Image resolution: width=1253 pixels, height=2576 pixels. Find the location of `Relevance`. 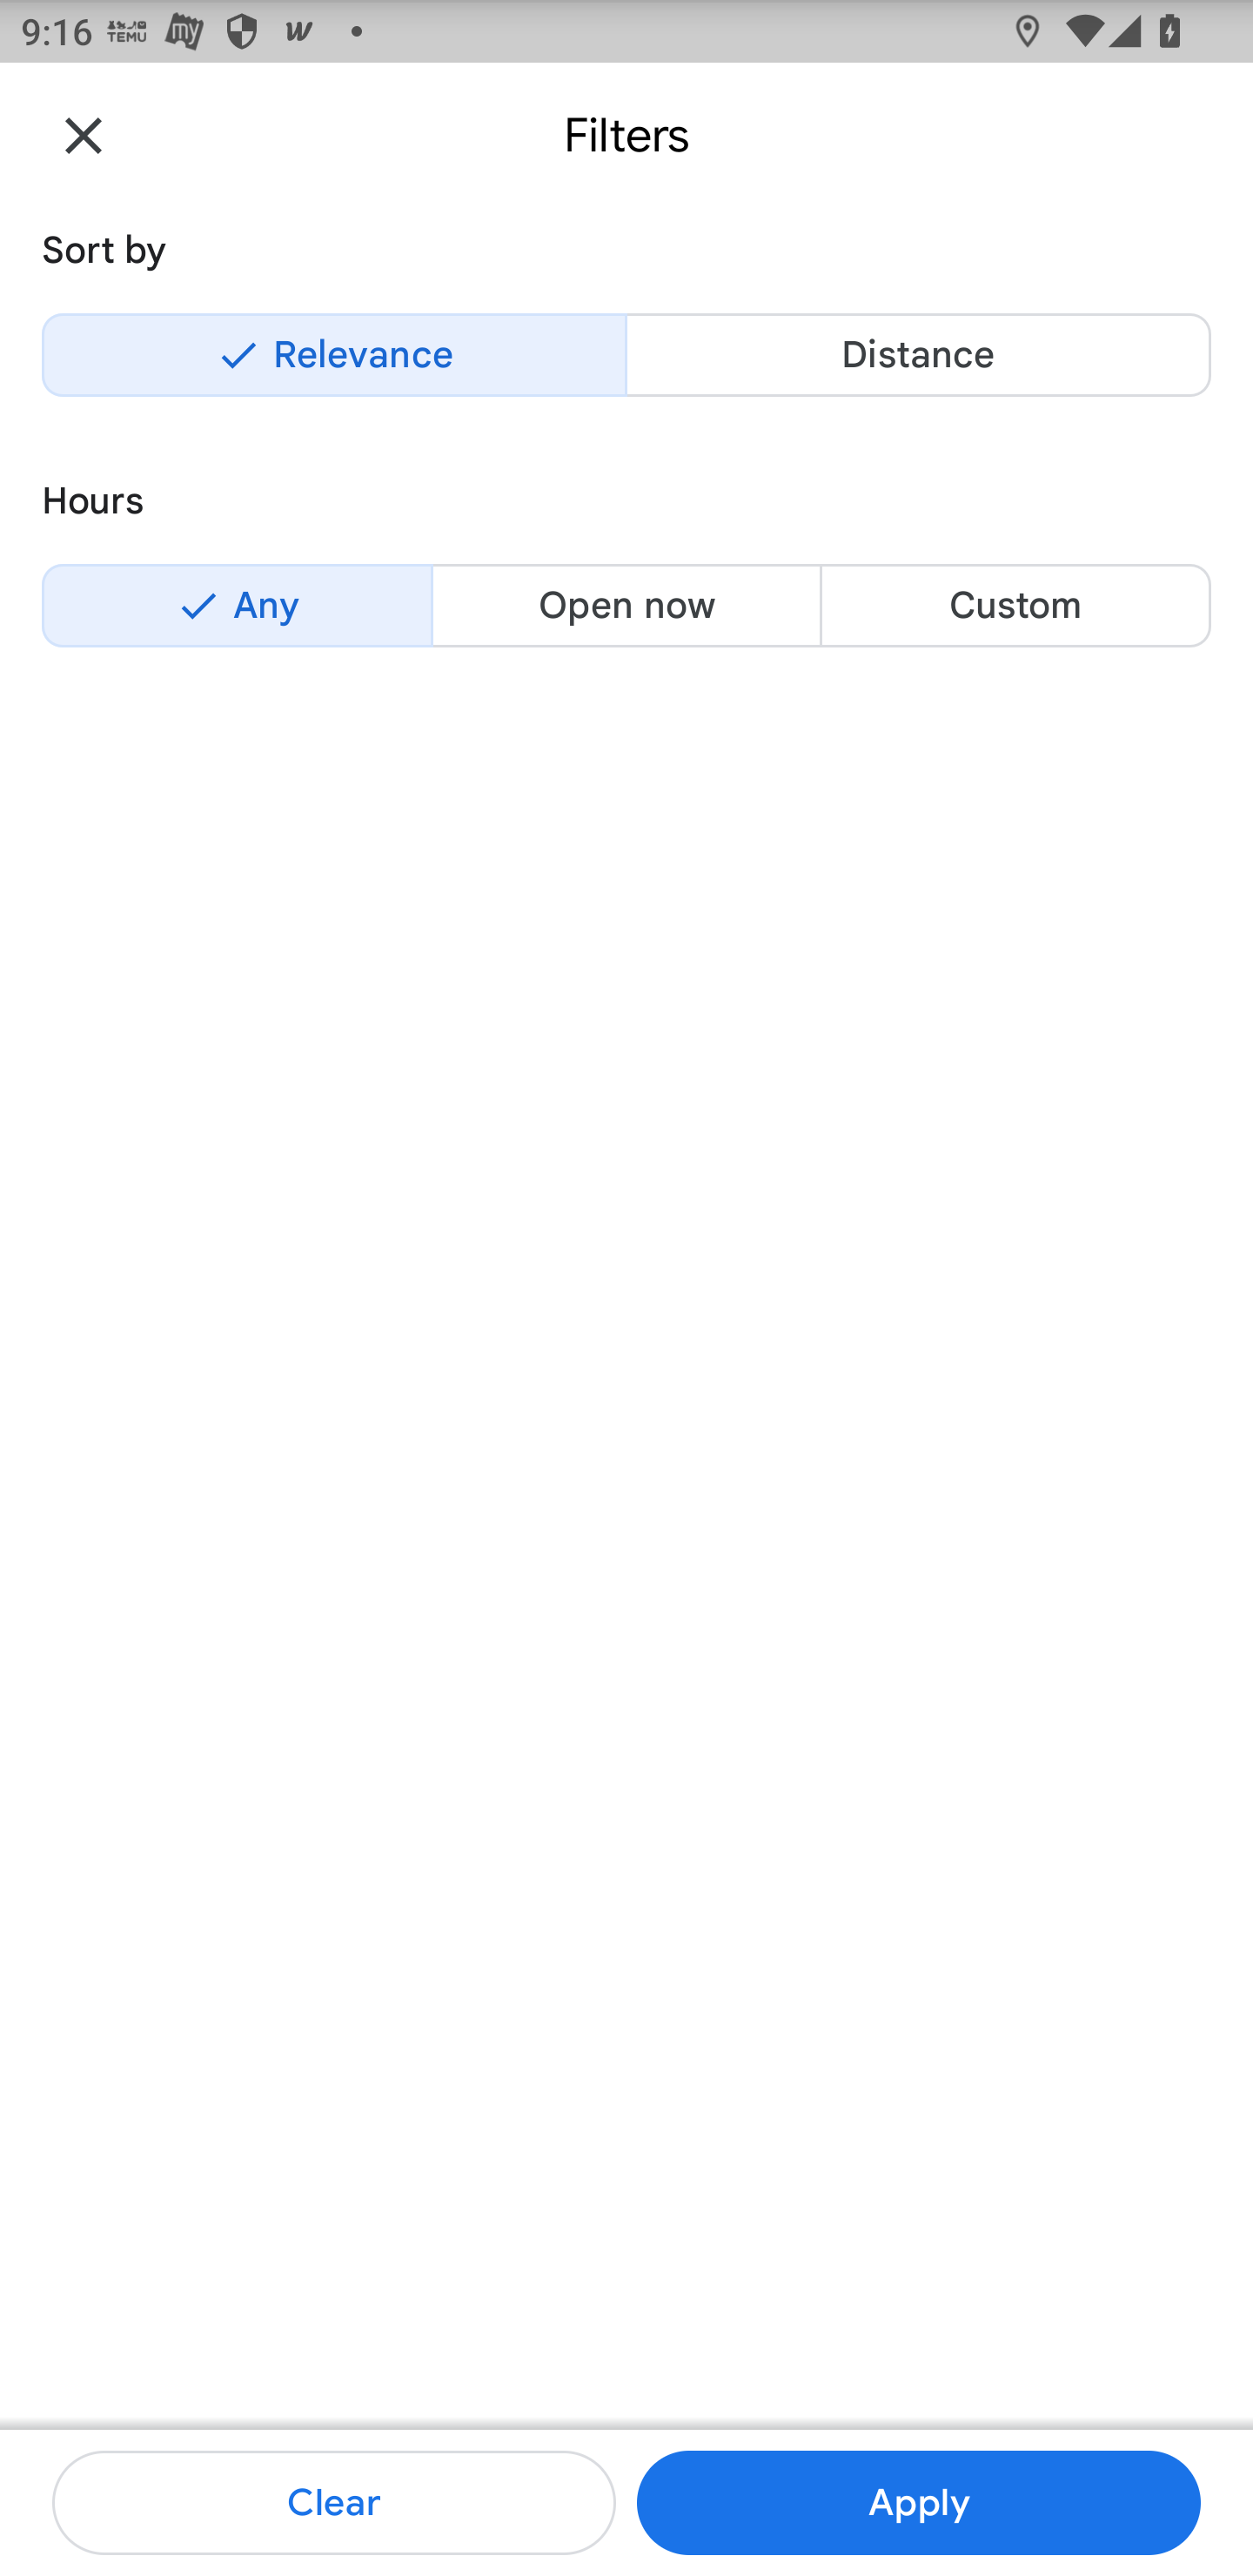

Relevance is located at coordinates (334, 355).